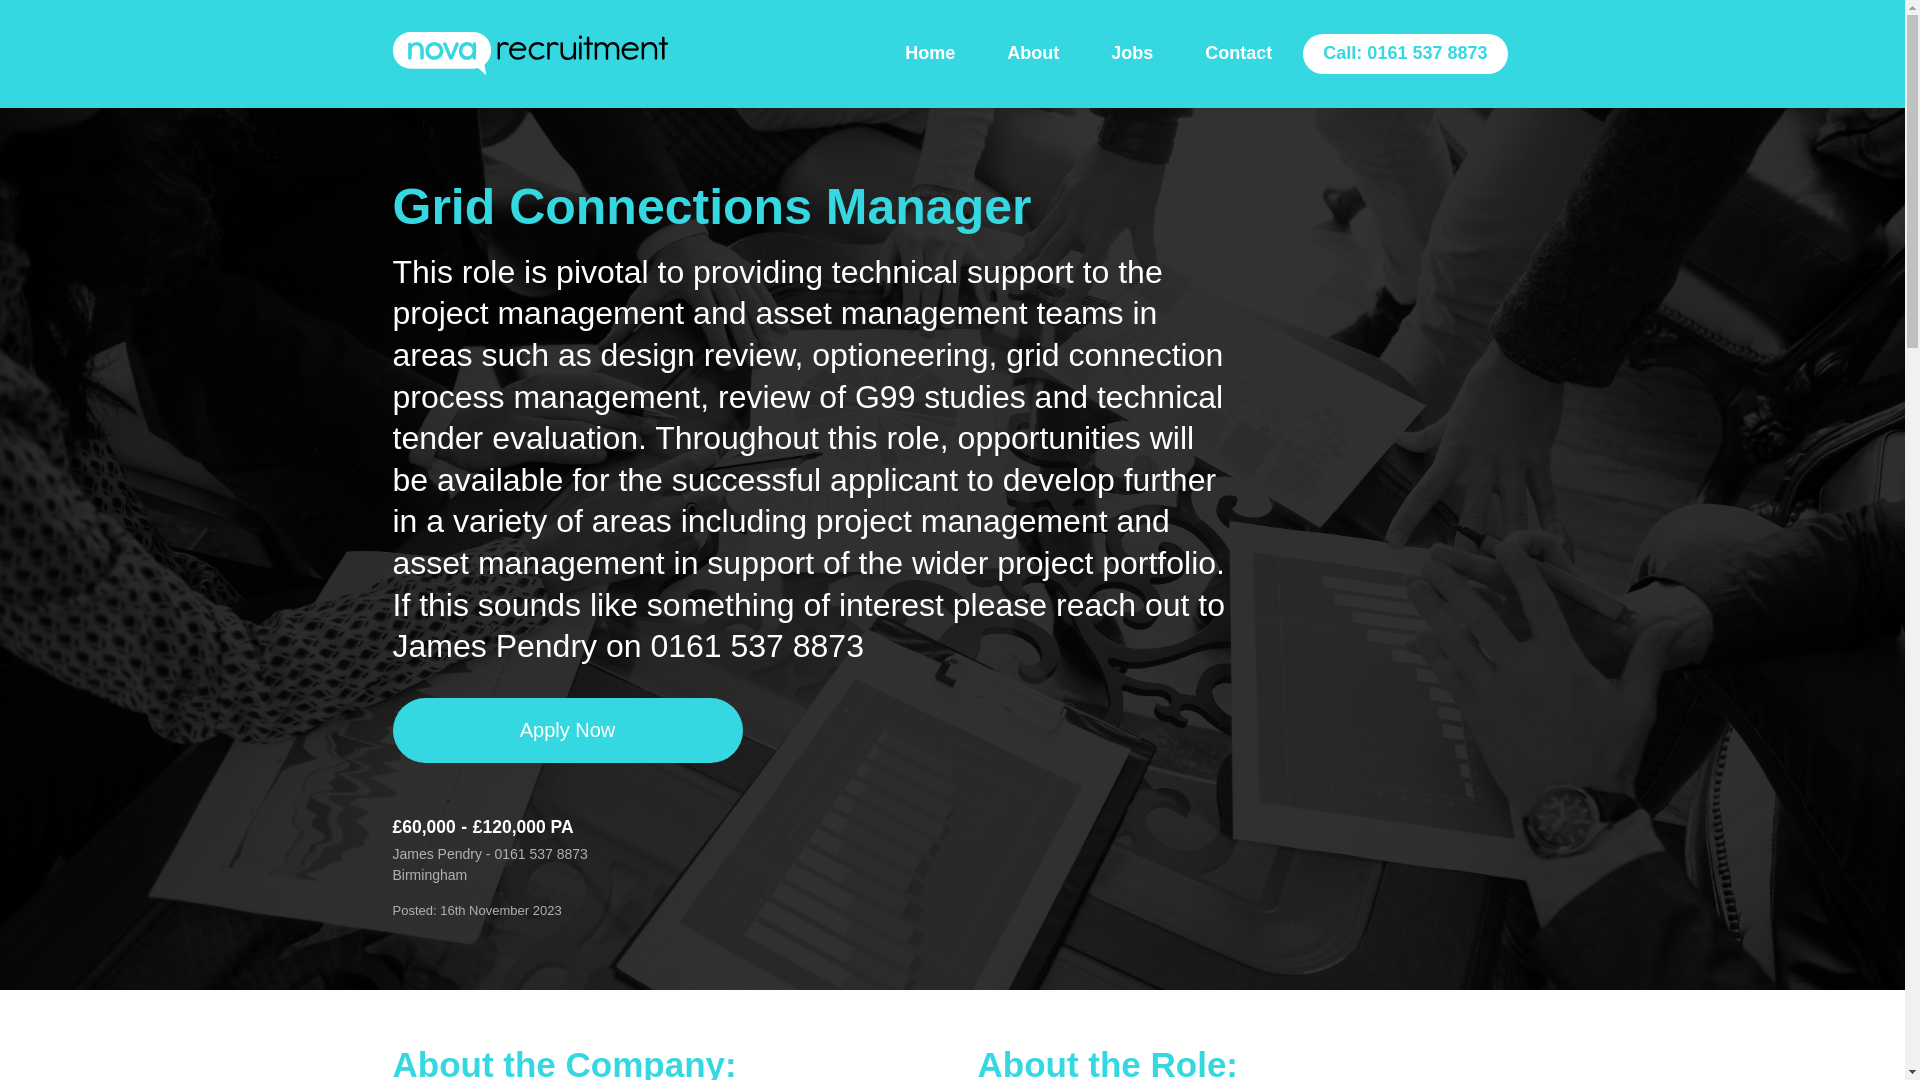 Image resolution: width=1920 pixels, height=1080 pixels. What do you see at coordinates (1238, 53) in the screenshot?
I see `Contact` at bounding box center [1238, 53].